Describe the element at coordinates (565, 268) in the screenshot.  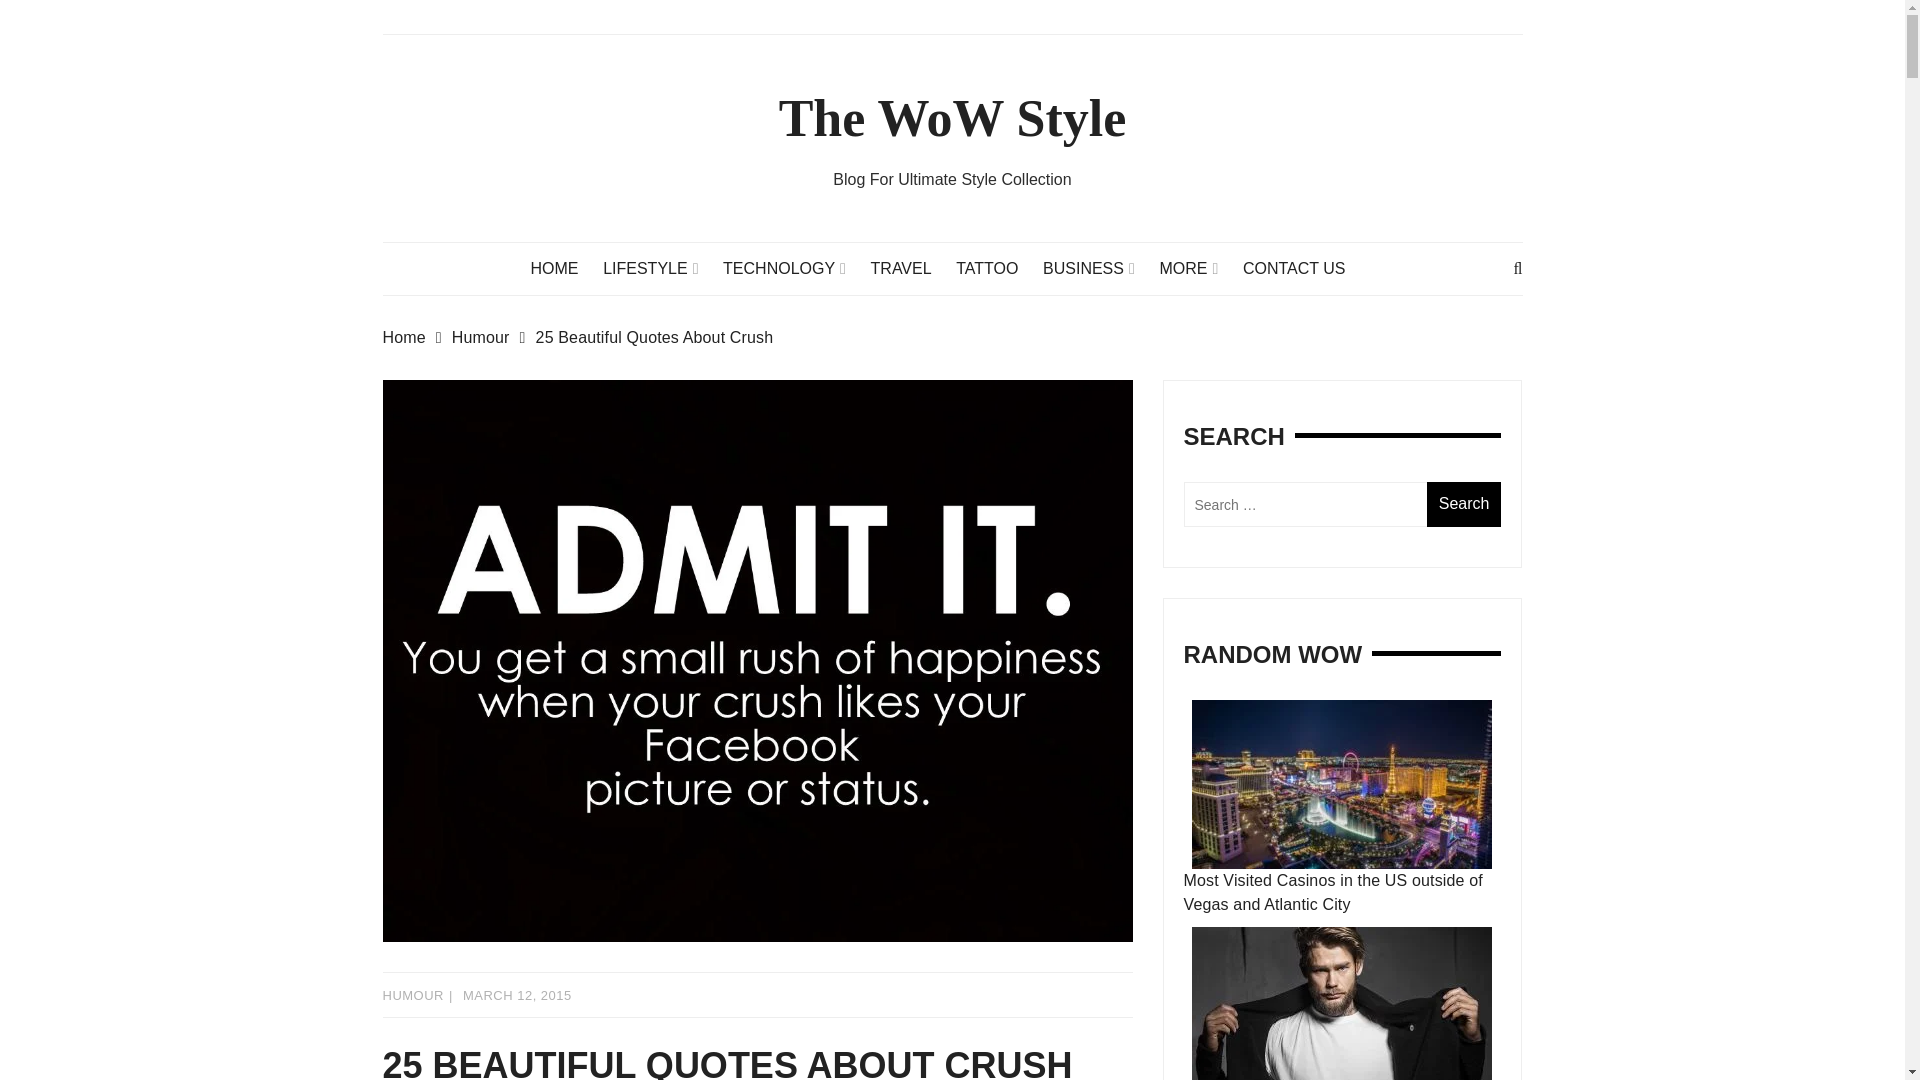
I see `HOME` at that location.